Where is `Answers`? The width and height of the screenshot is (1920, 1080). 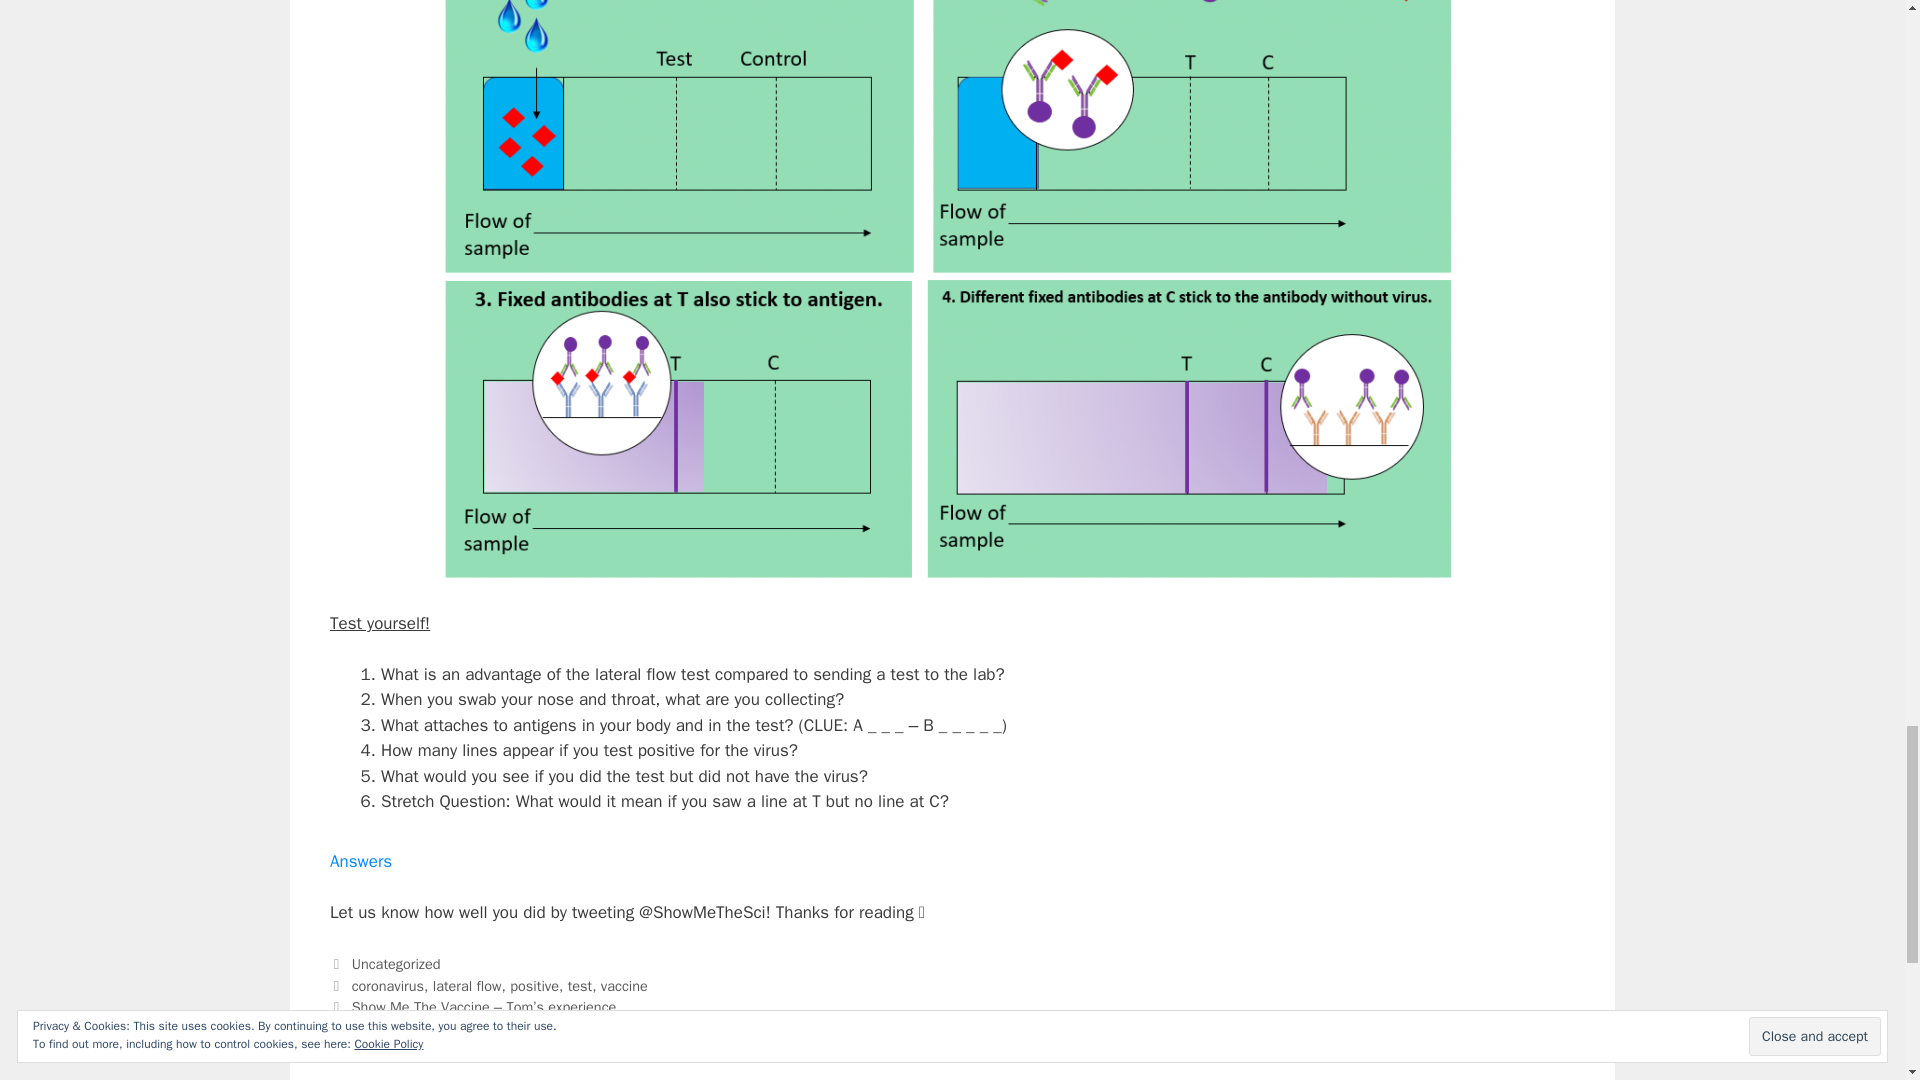
Answers is located at coordinates (360, 861).